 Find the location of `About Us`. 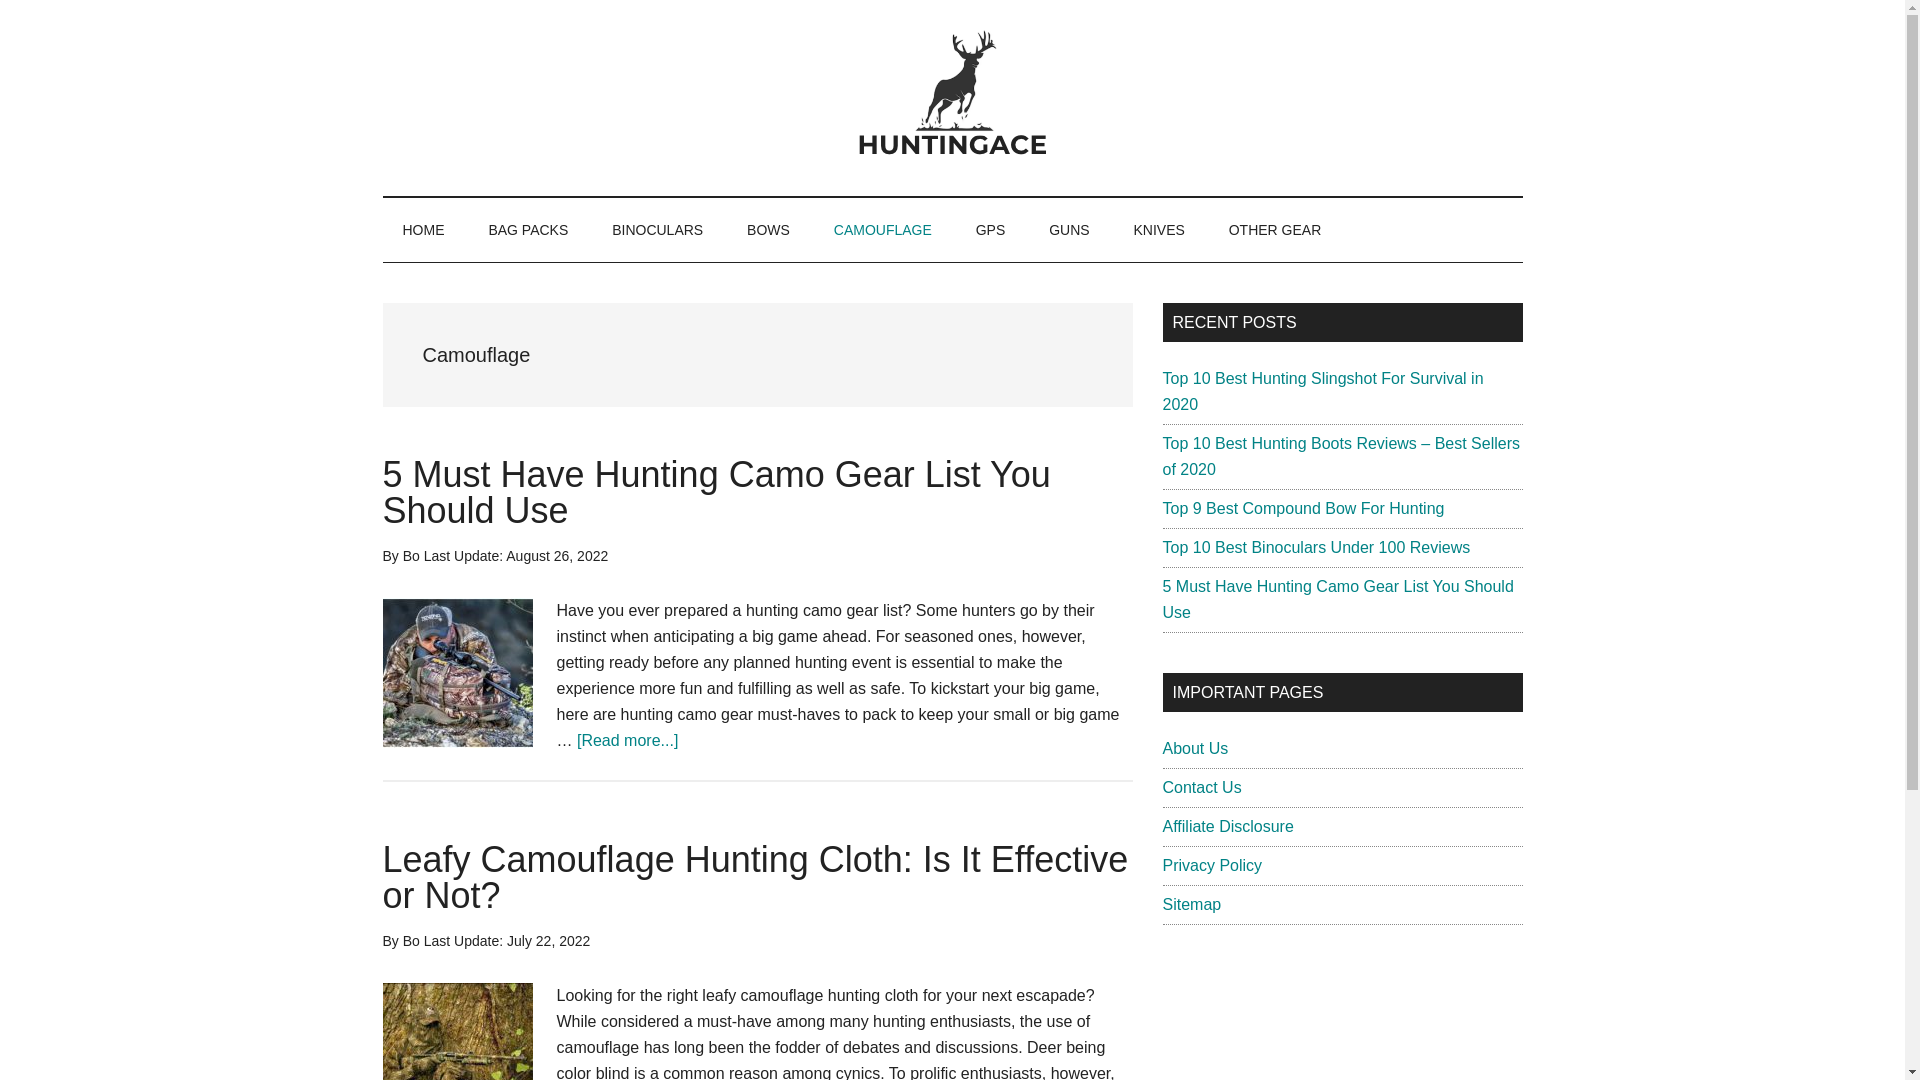

About Us is located at coordinates (1194, 748).